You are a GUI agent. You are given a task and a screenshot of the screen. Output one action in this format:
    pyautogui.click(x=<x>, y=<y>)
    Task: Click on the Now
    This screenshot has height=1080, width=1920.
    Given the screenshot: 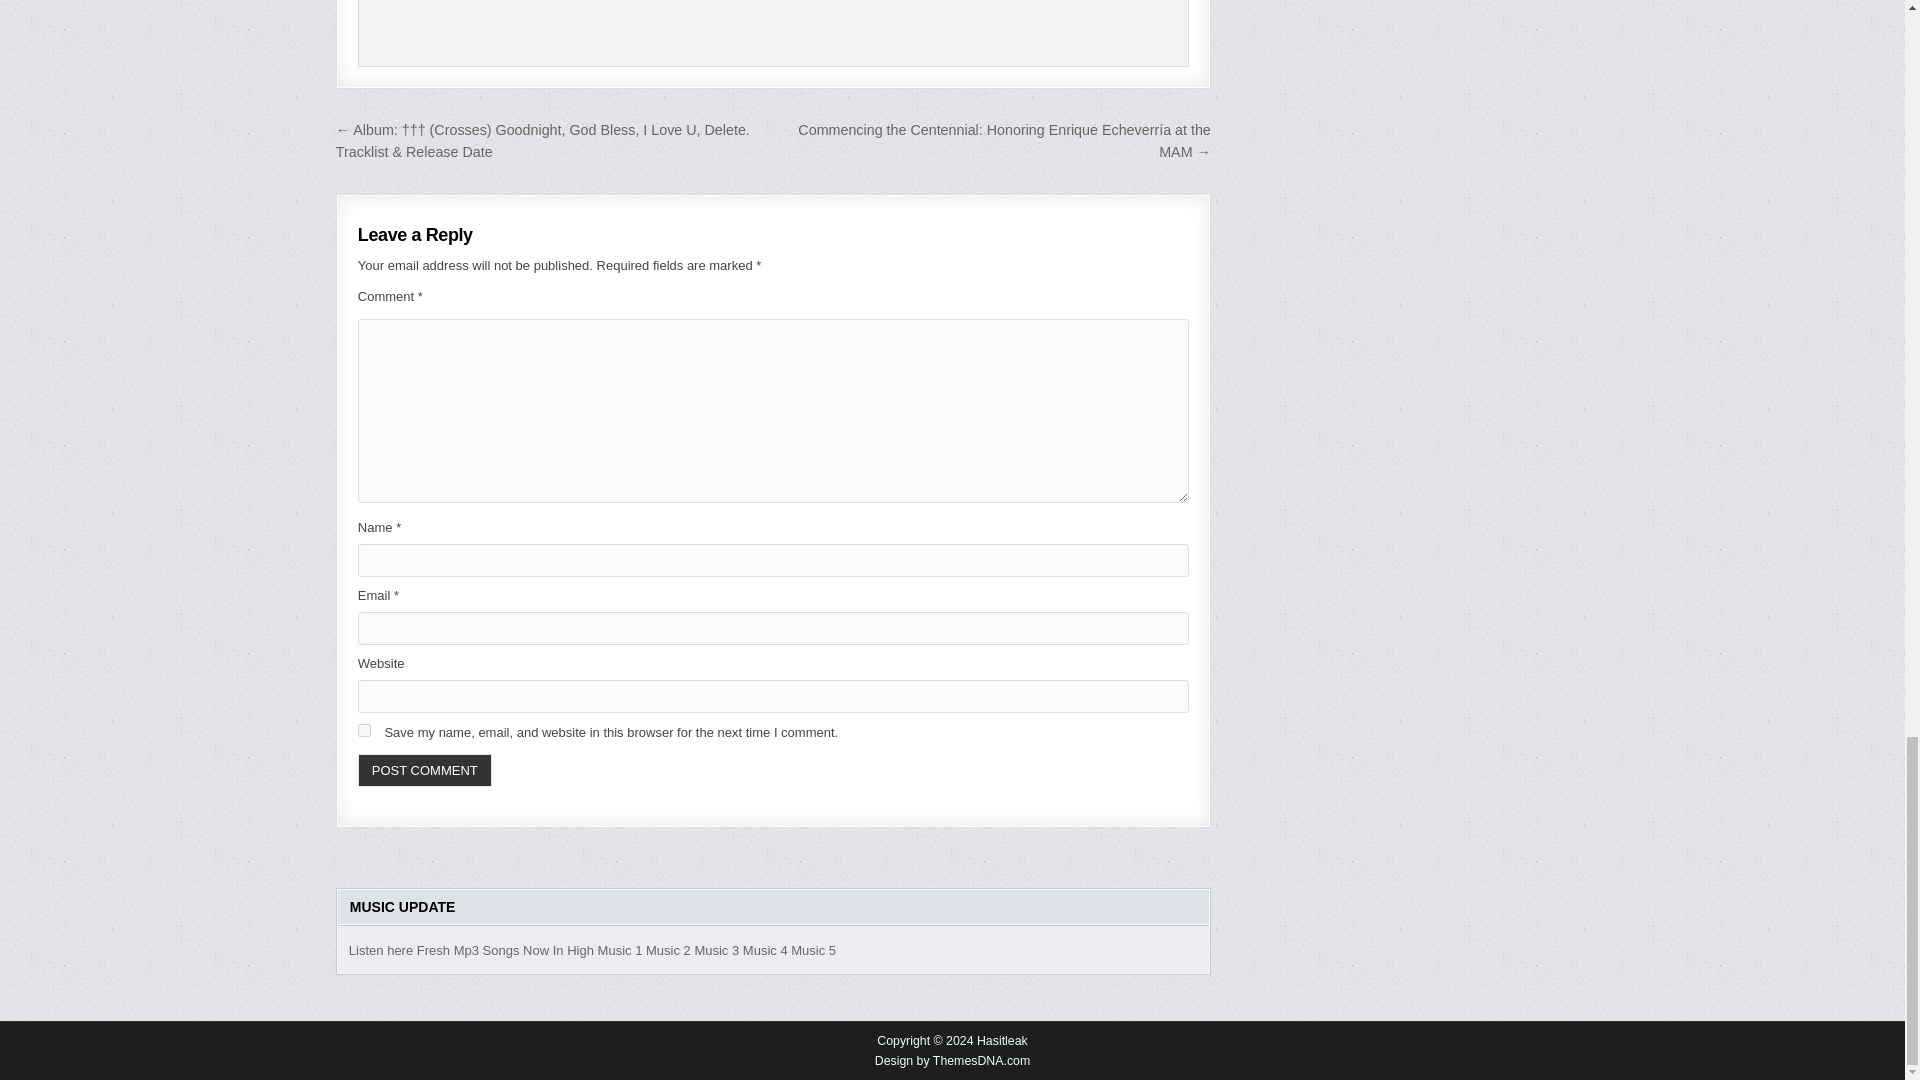 What is the action you would take?
    pyautogui.click(x=536, y=950)
    